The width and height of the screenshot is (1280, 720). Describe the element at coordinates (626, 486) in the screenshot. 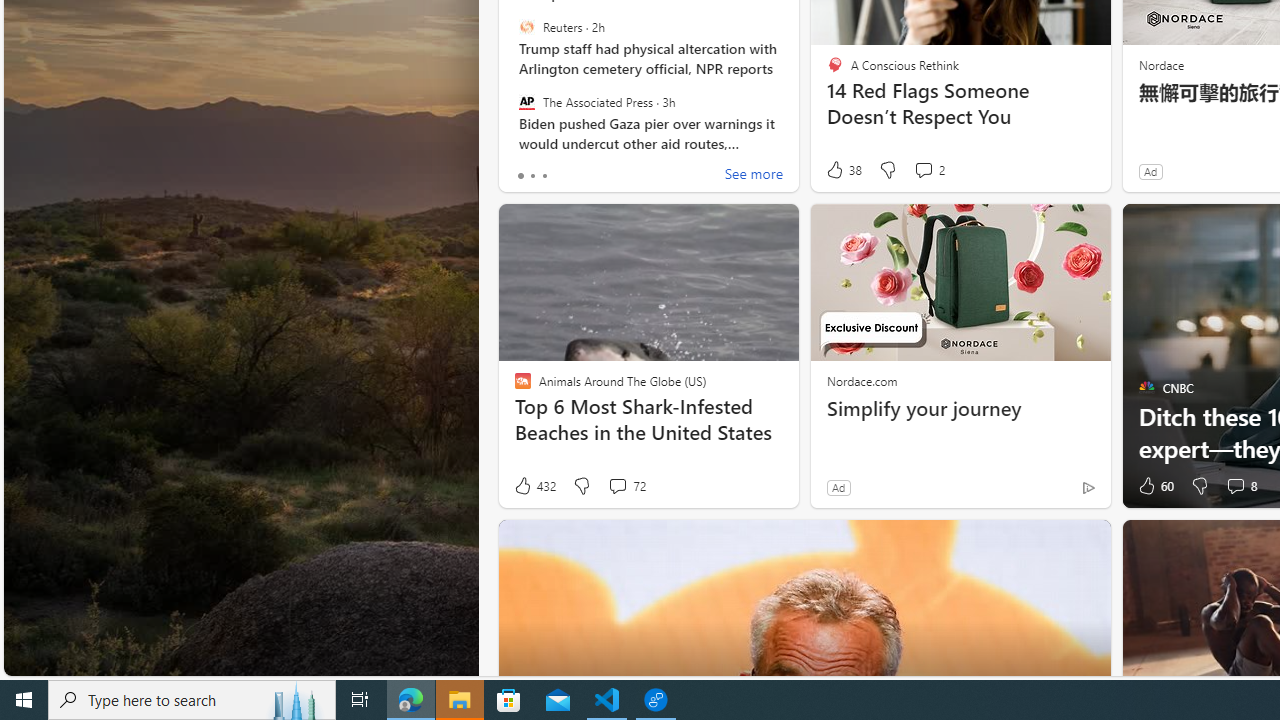

I see `View comments 72 Comment` at that location.